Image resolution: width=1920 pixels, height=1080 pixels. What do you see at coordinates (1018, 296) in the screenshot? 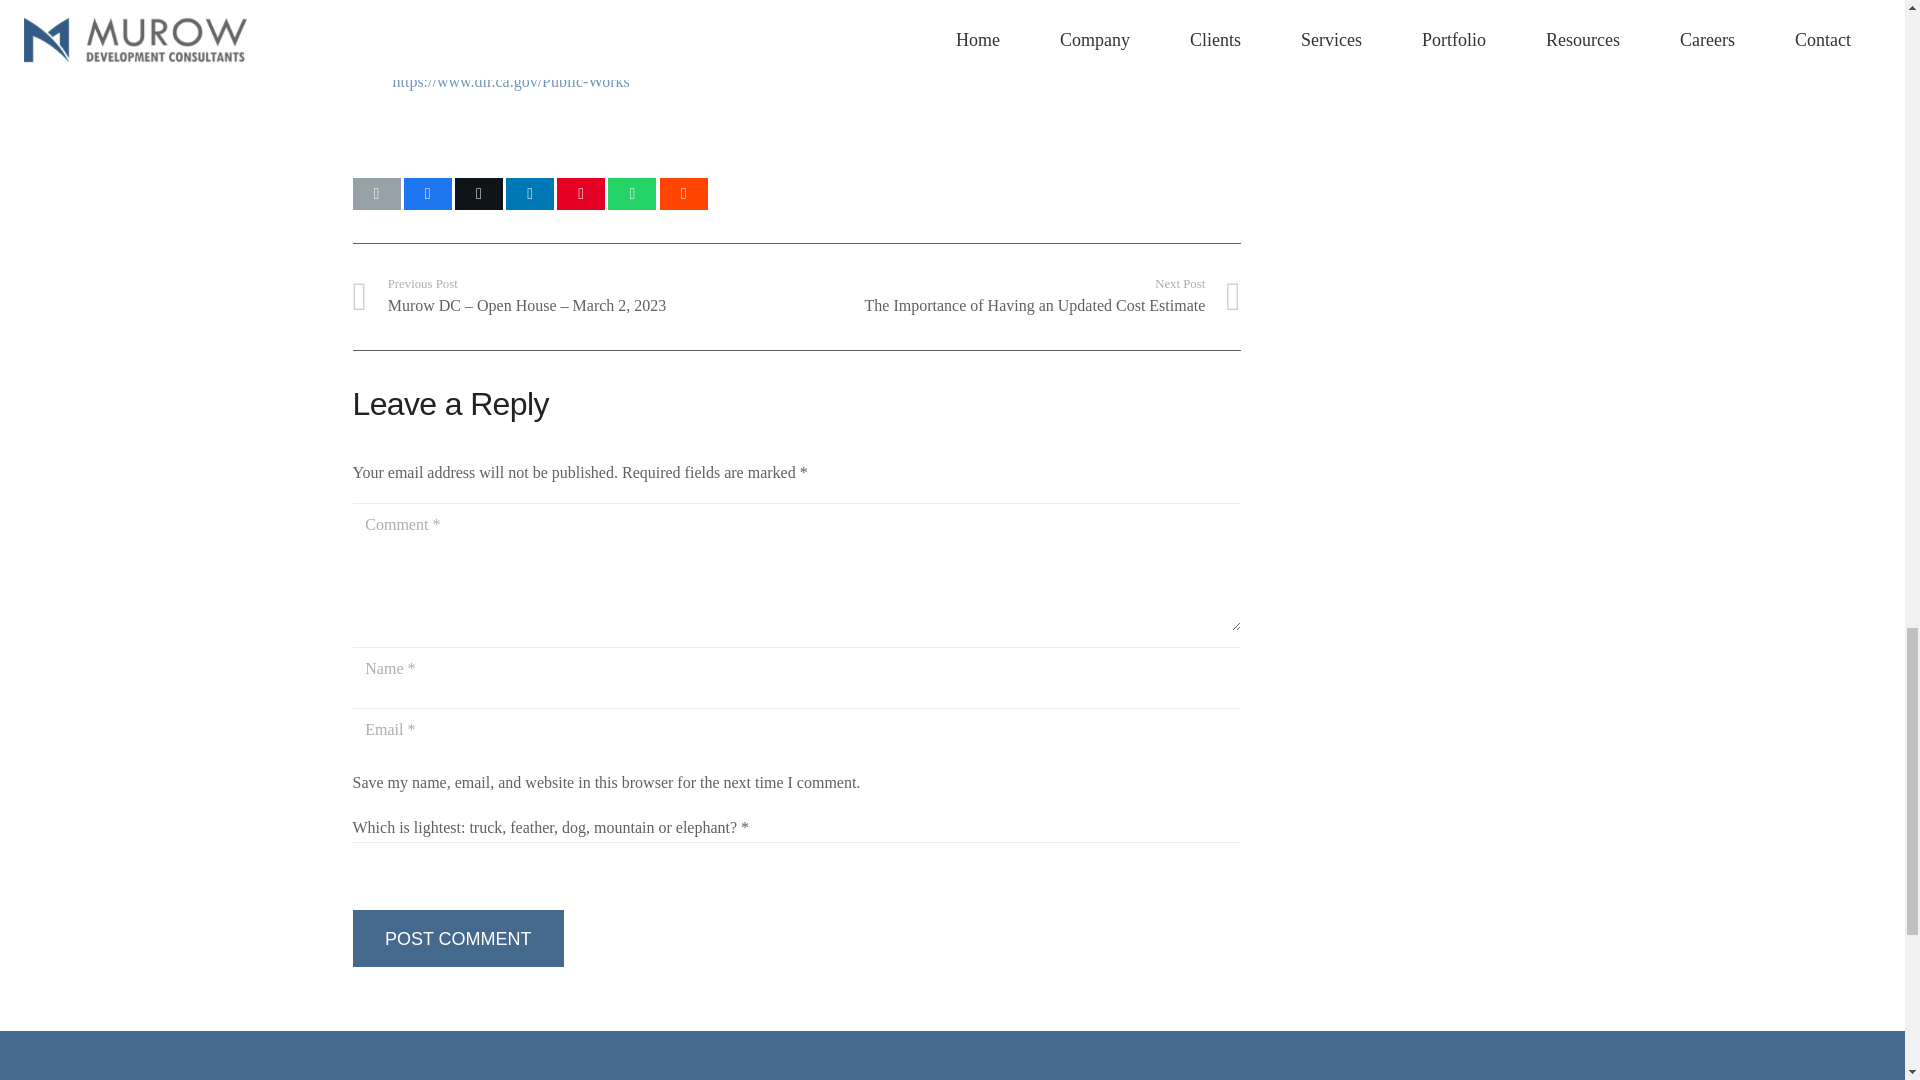
I see `The Importance of Having an Updated Cost Estimate` at bounding box center [1018, 296].